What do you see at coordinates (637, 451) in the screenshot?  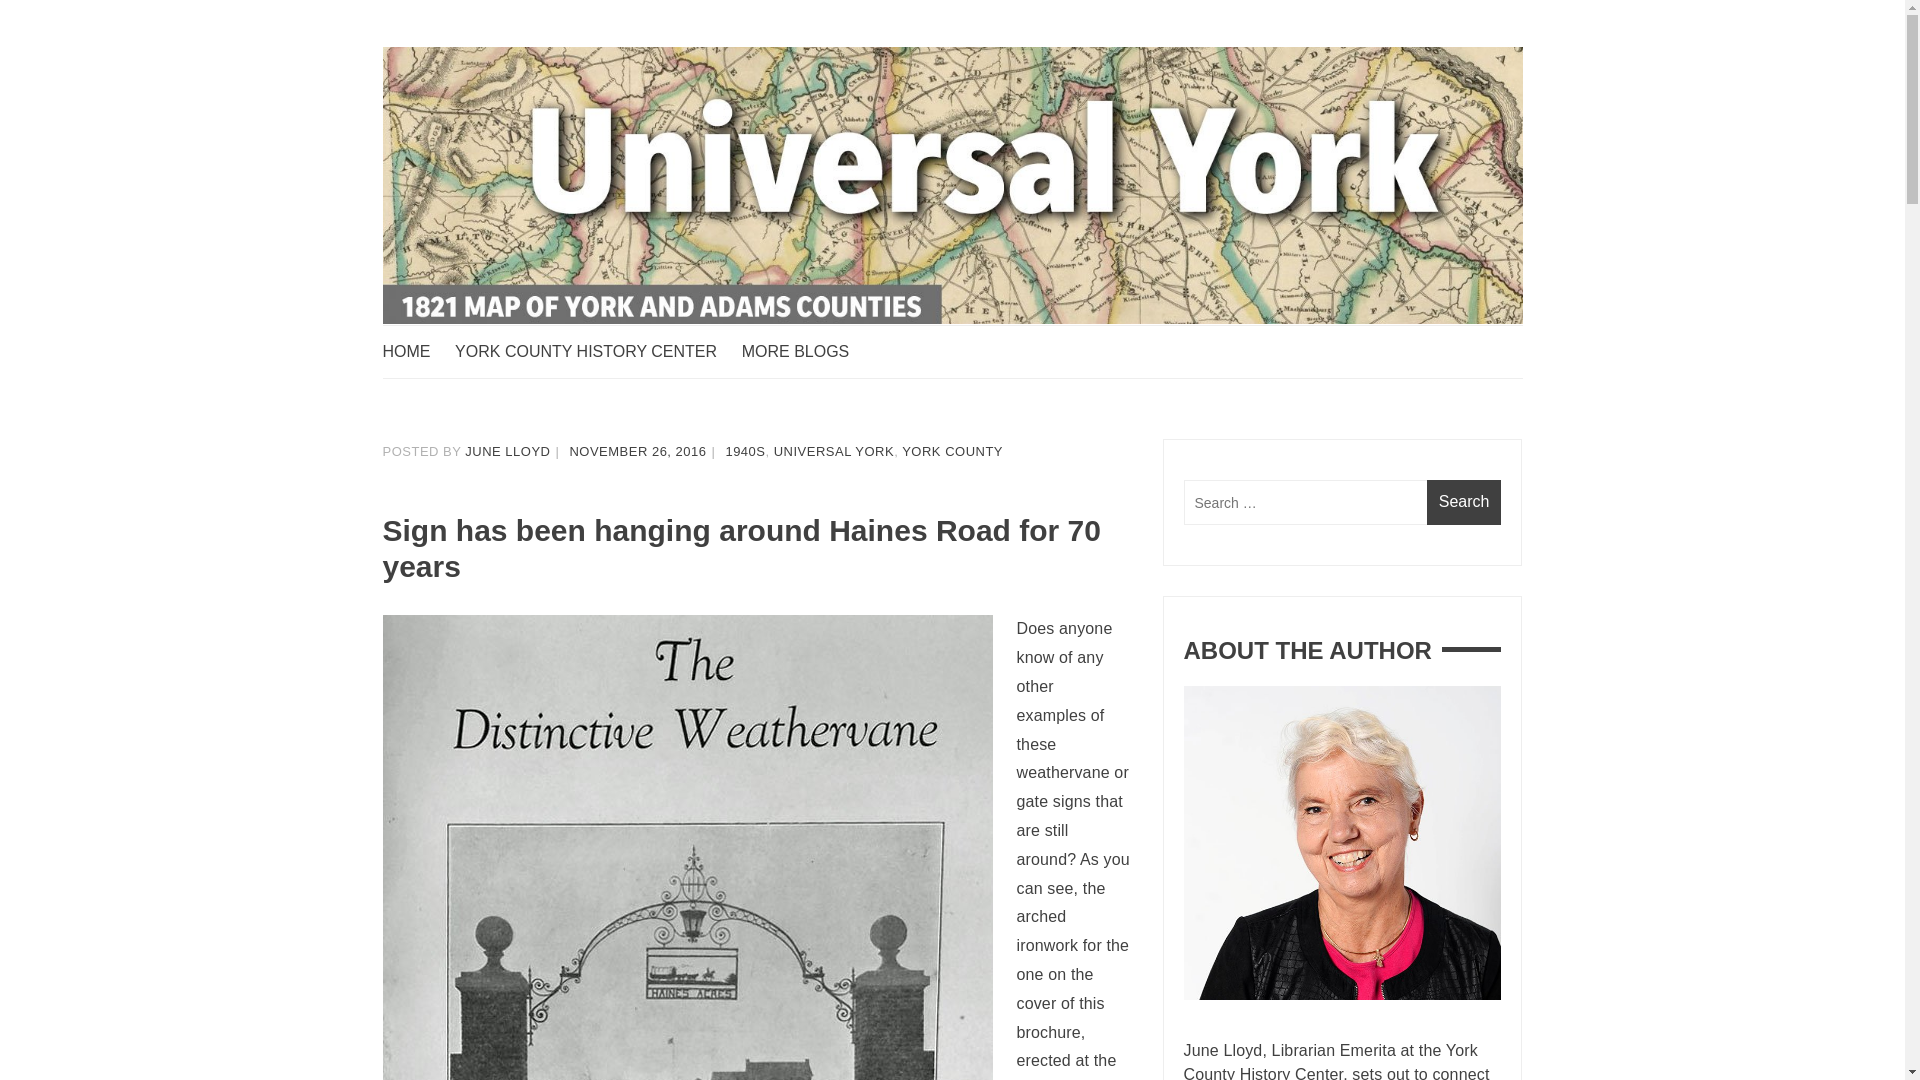 I see `NOVEMBER 26, 2016` at bounding box center [637, 451].